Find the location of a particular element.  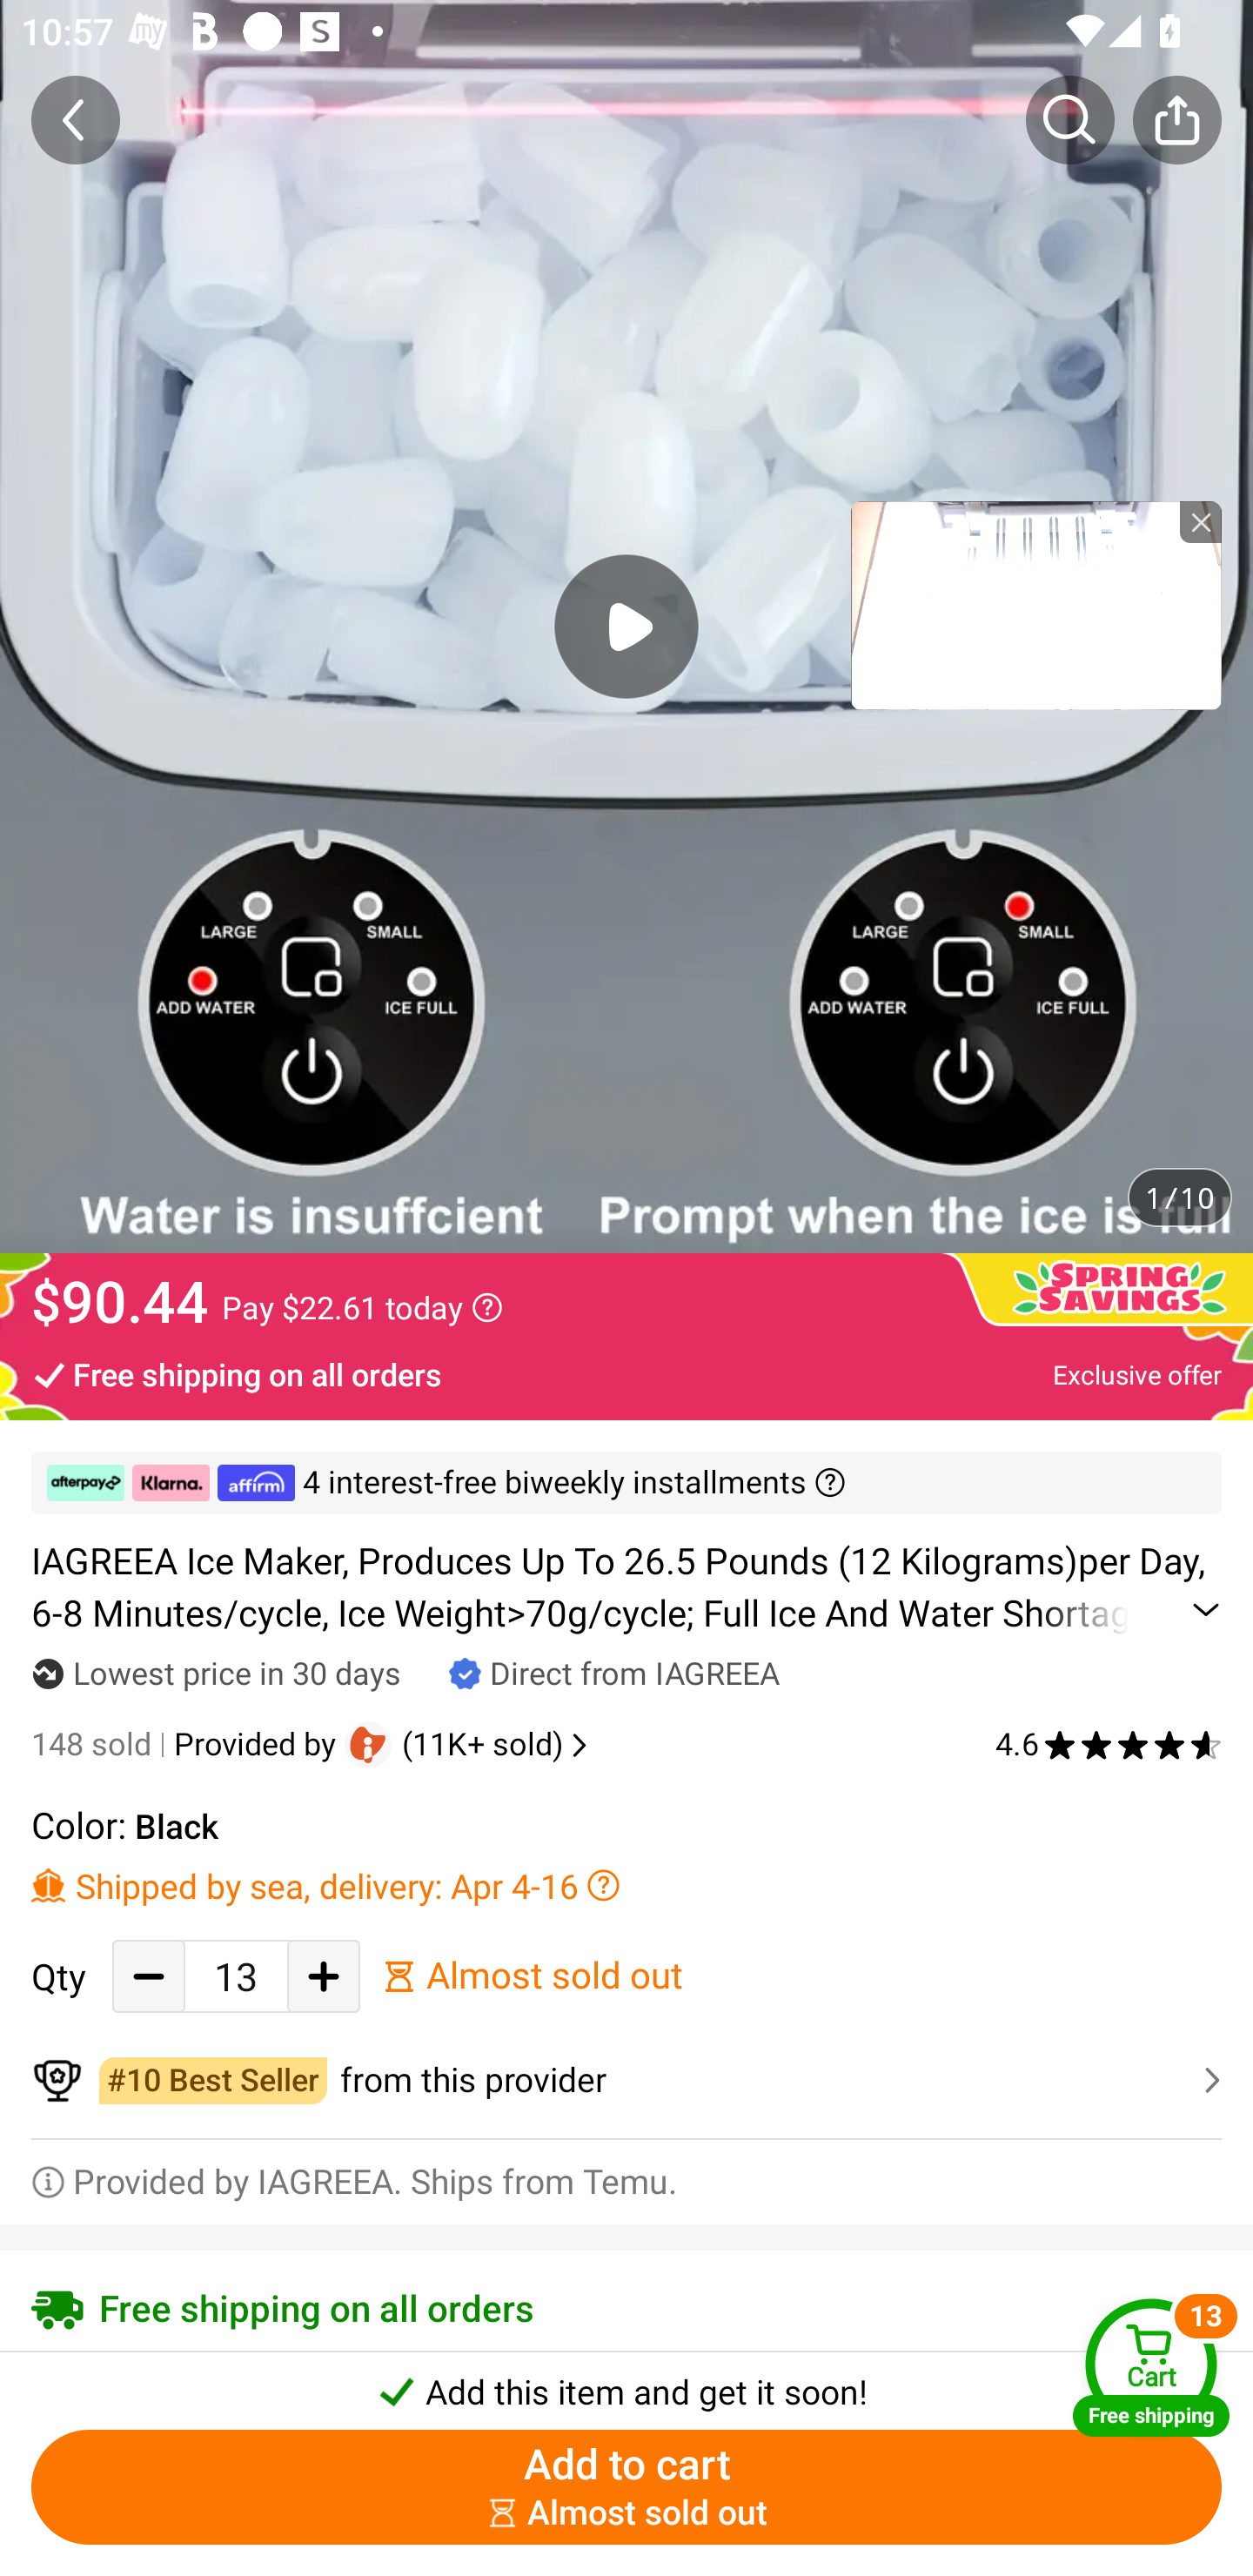

Shipped by sea, delivery: Apr 4-16 is located at coordinates (626, 1885).